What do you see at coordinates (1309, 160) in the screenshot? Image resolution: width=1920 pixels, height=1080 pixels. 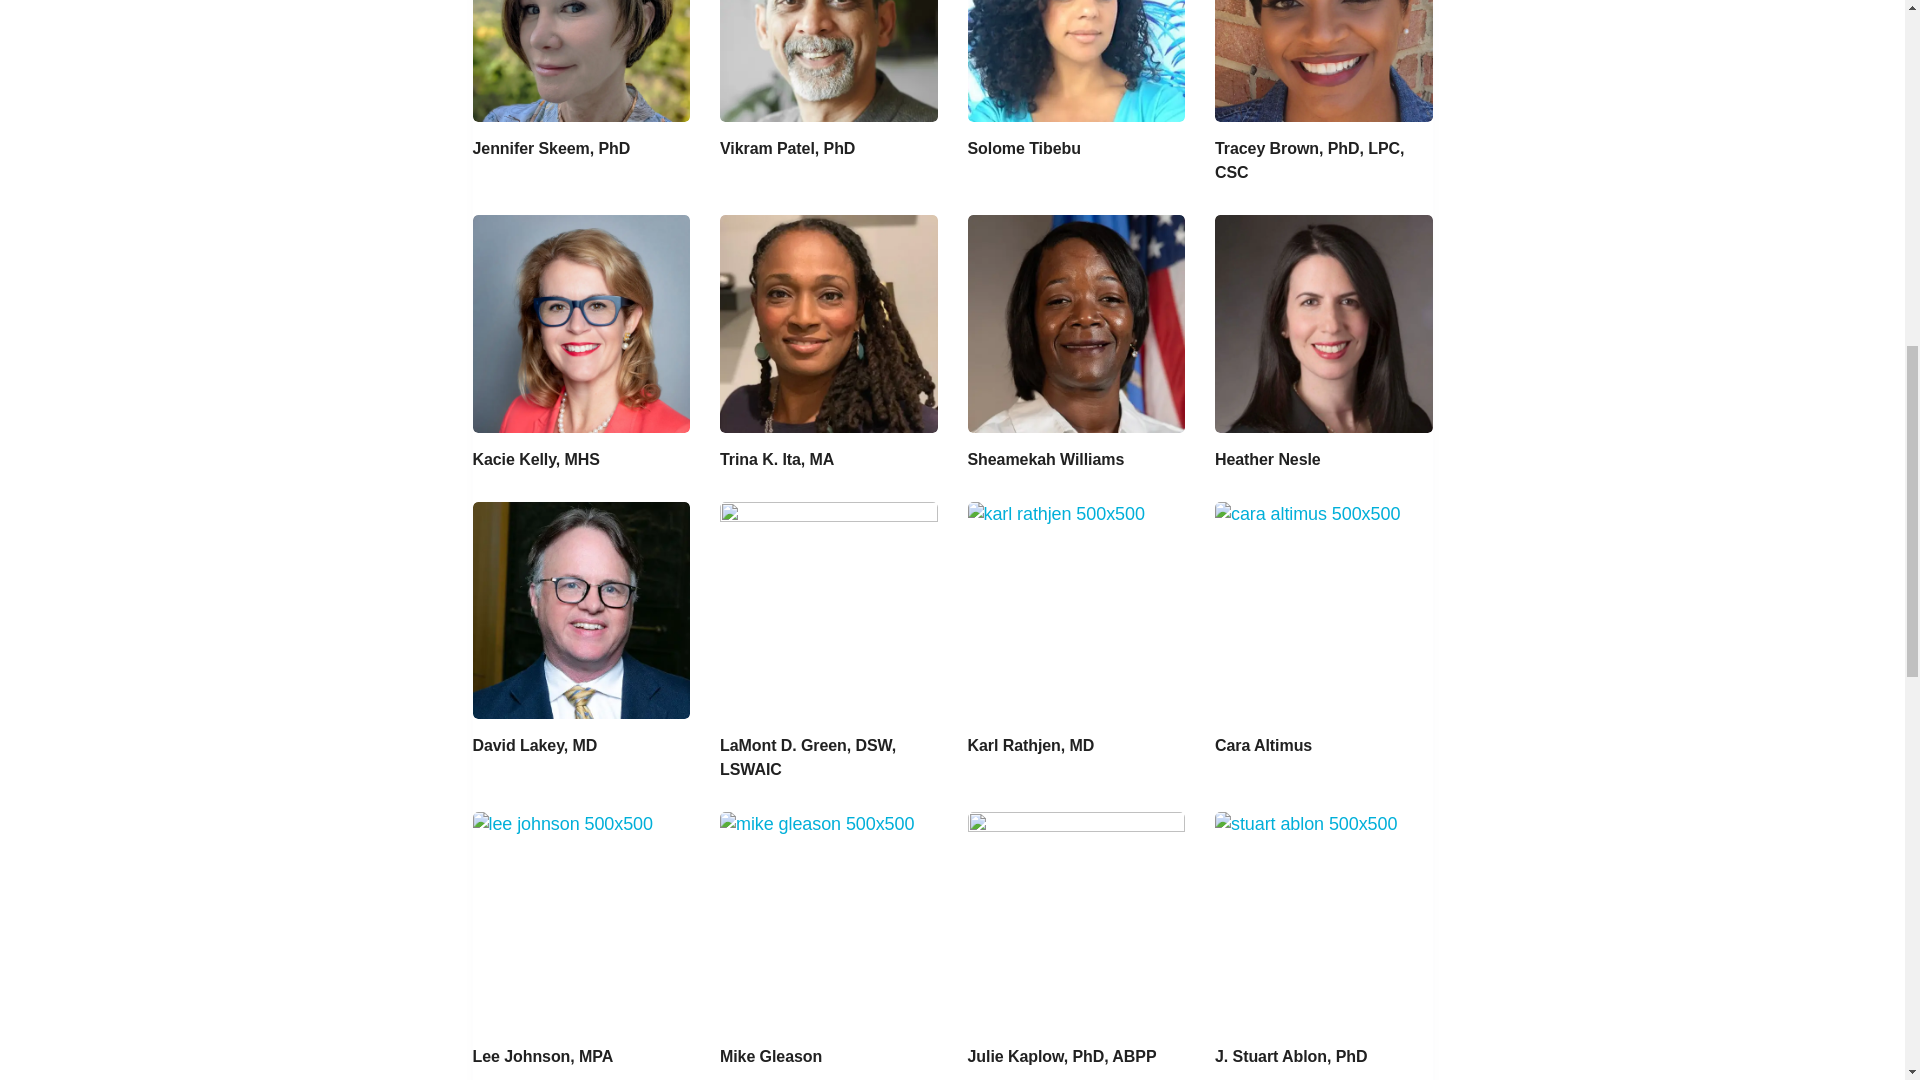 I see `Tracey Brown, PhD, LPC, CSC` at bounding box center [1309, 160].